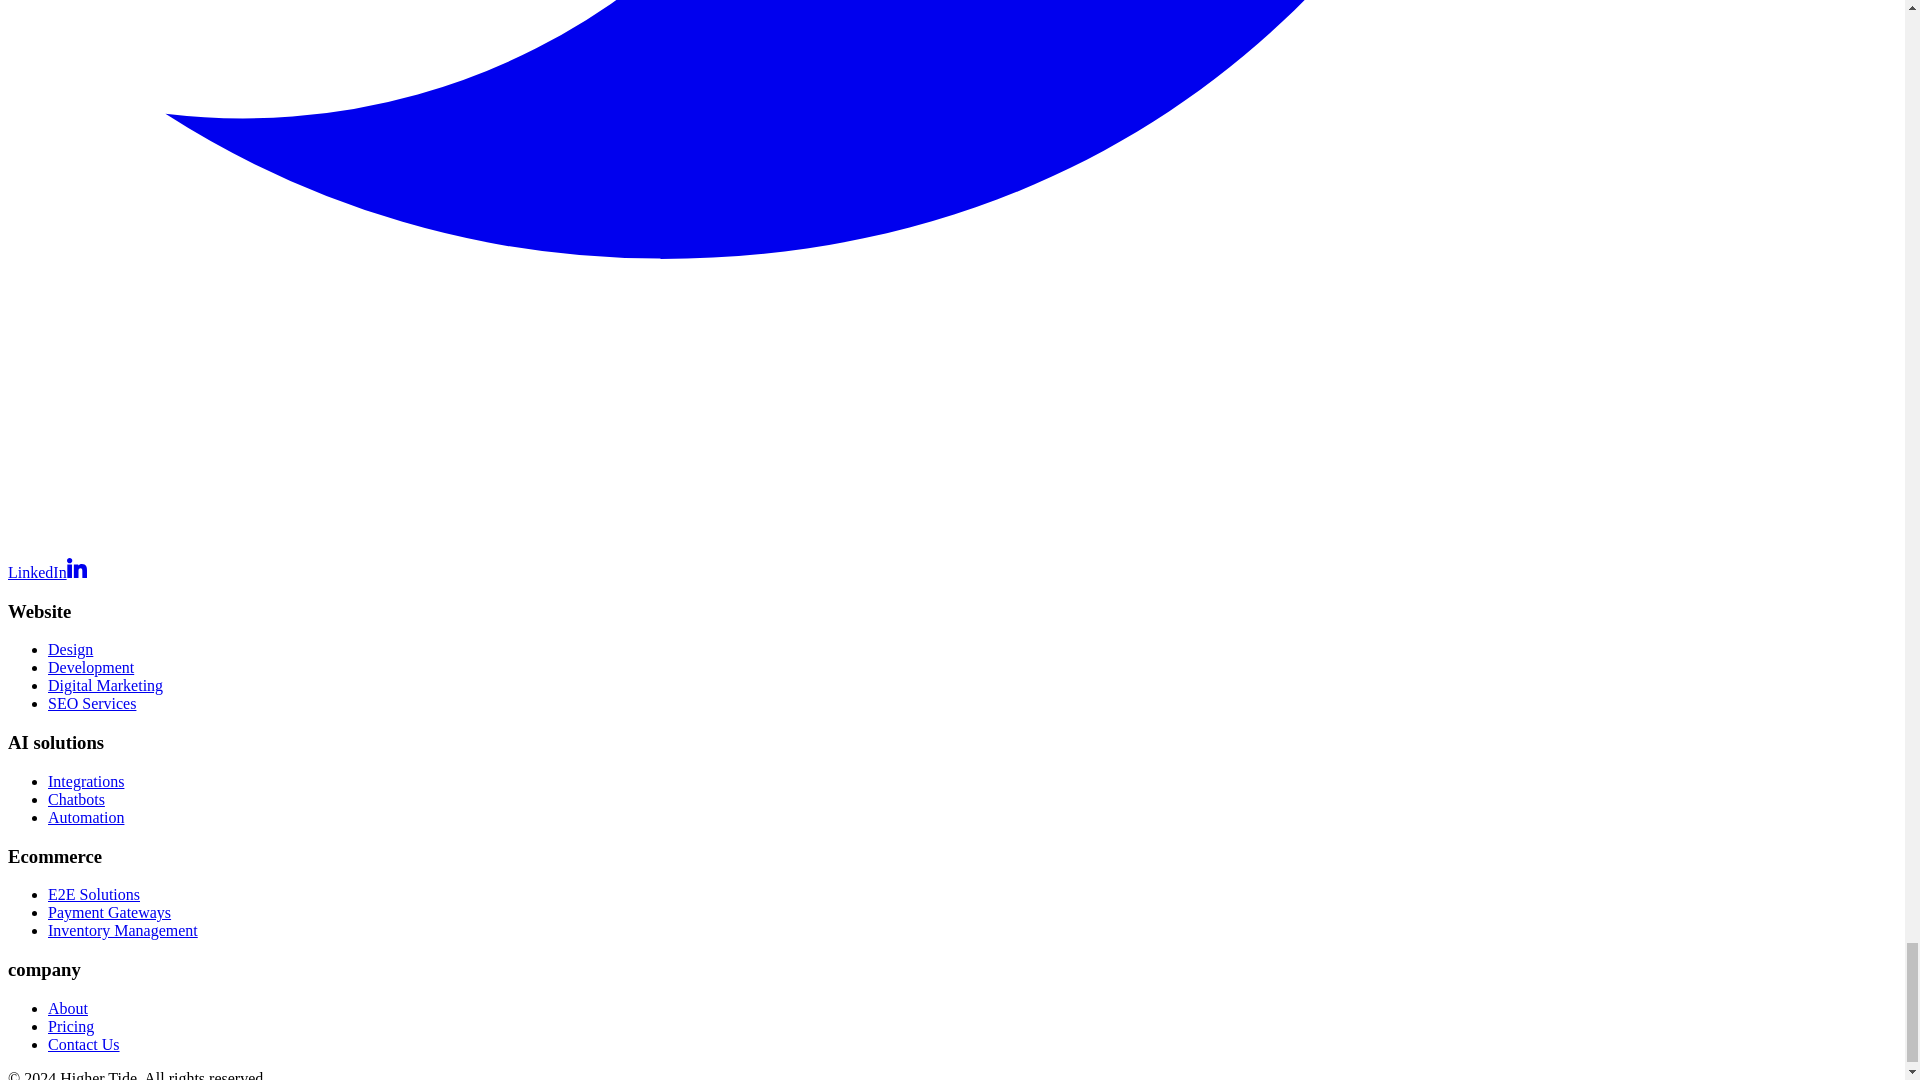 Image resolution: width=1920 pixels, height=1080 pixels. What do you see at coordinates (106, 686) in the screenshot?
I see `Digital Marketing` at bounding box center [106, 686].